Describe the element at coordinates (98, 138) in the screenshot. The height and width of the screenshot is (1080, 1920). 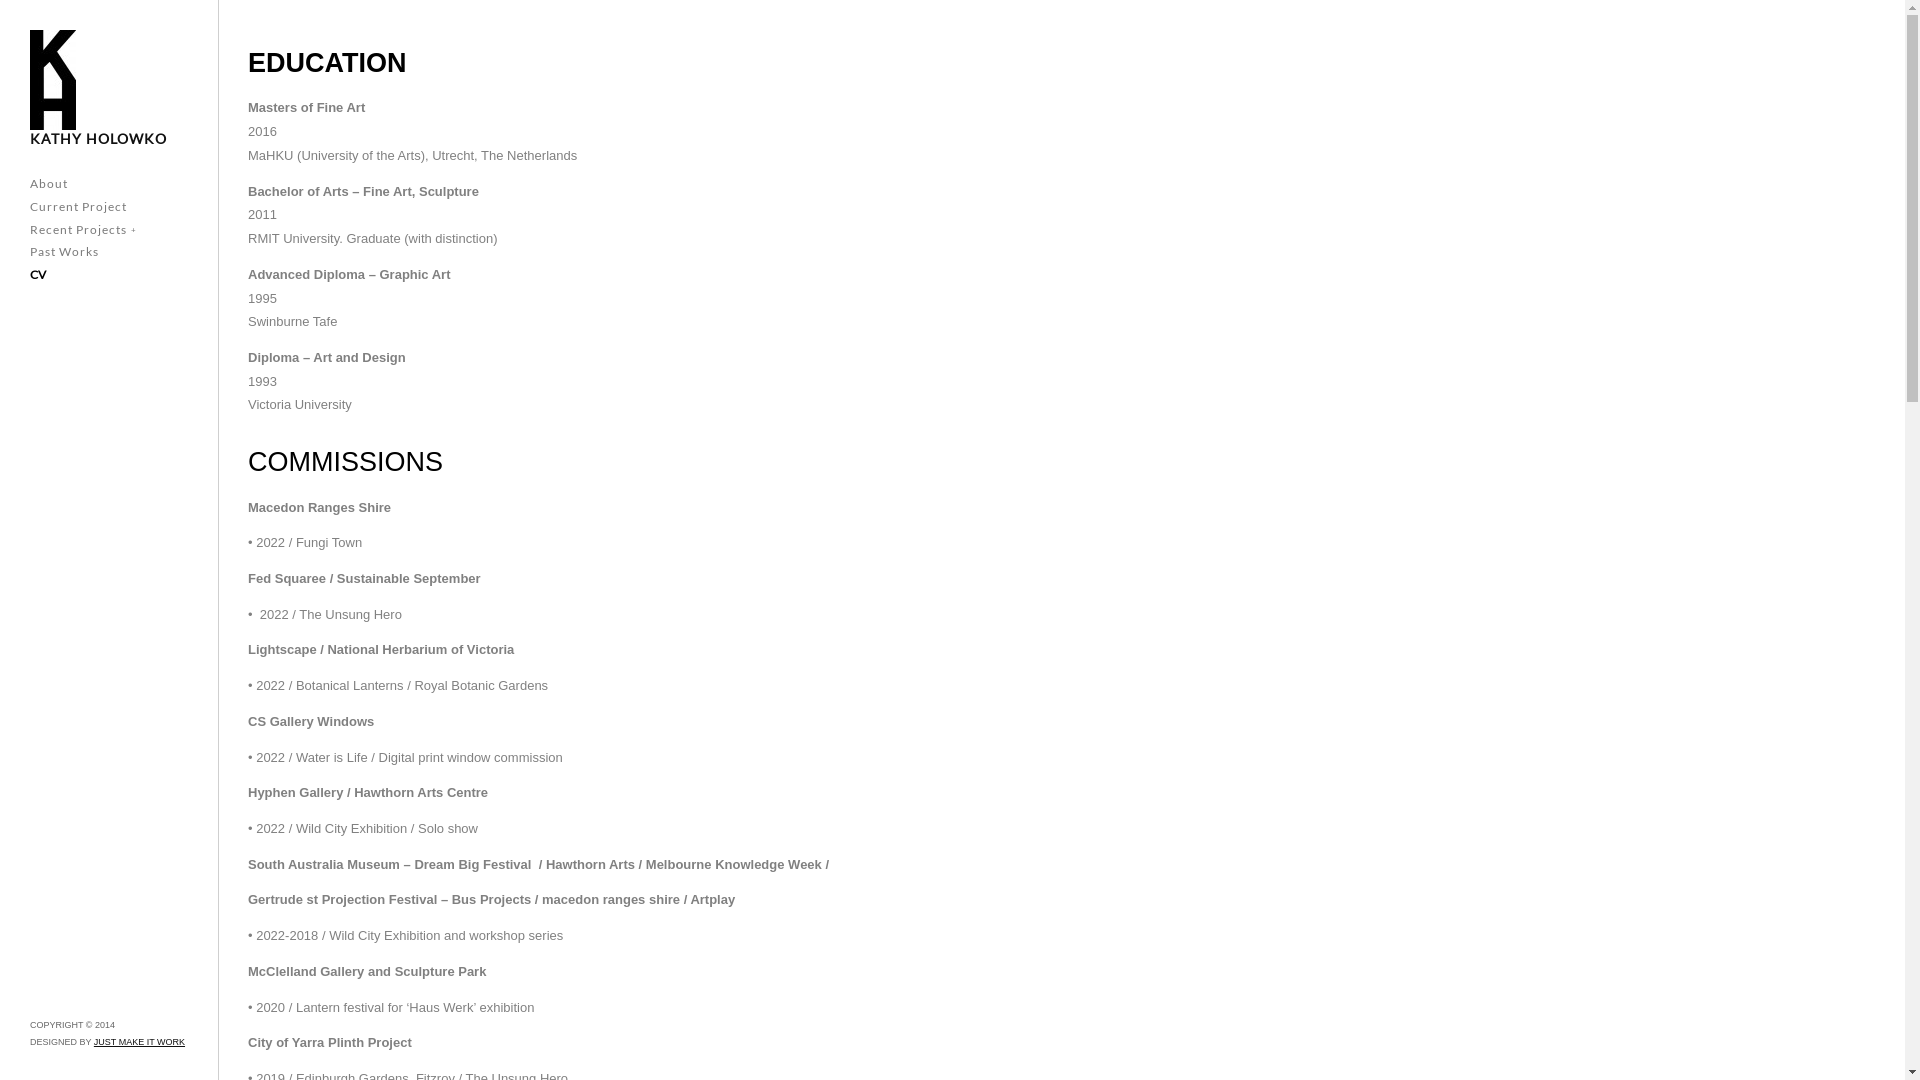
I see `KATHY HOLOWKO` at that location.